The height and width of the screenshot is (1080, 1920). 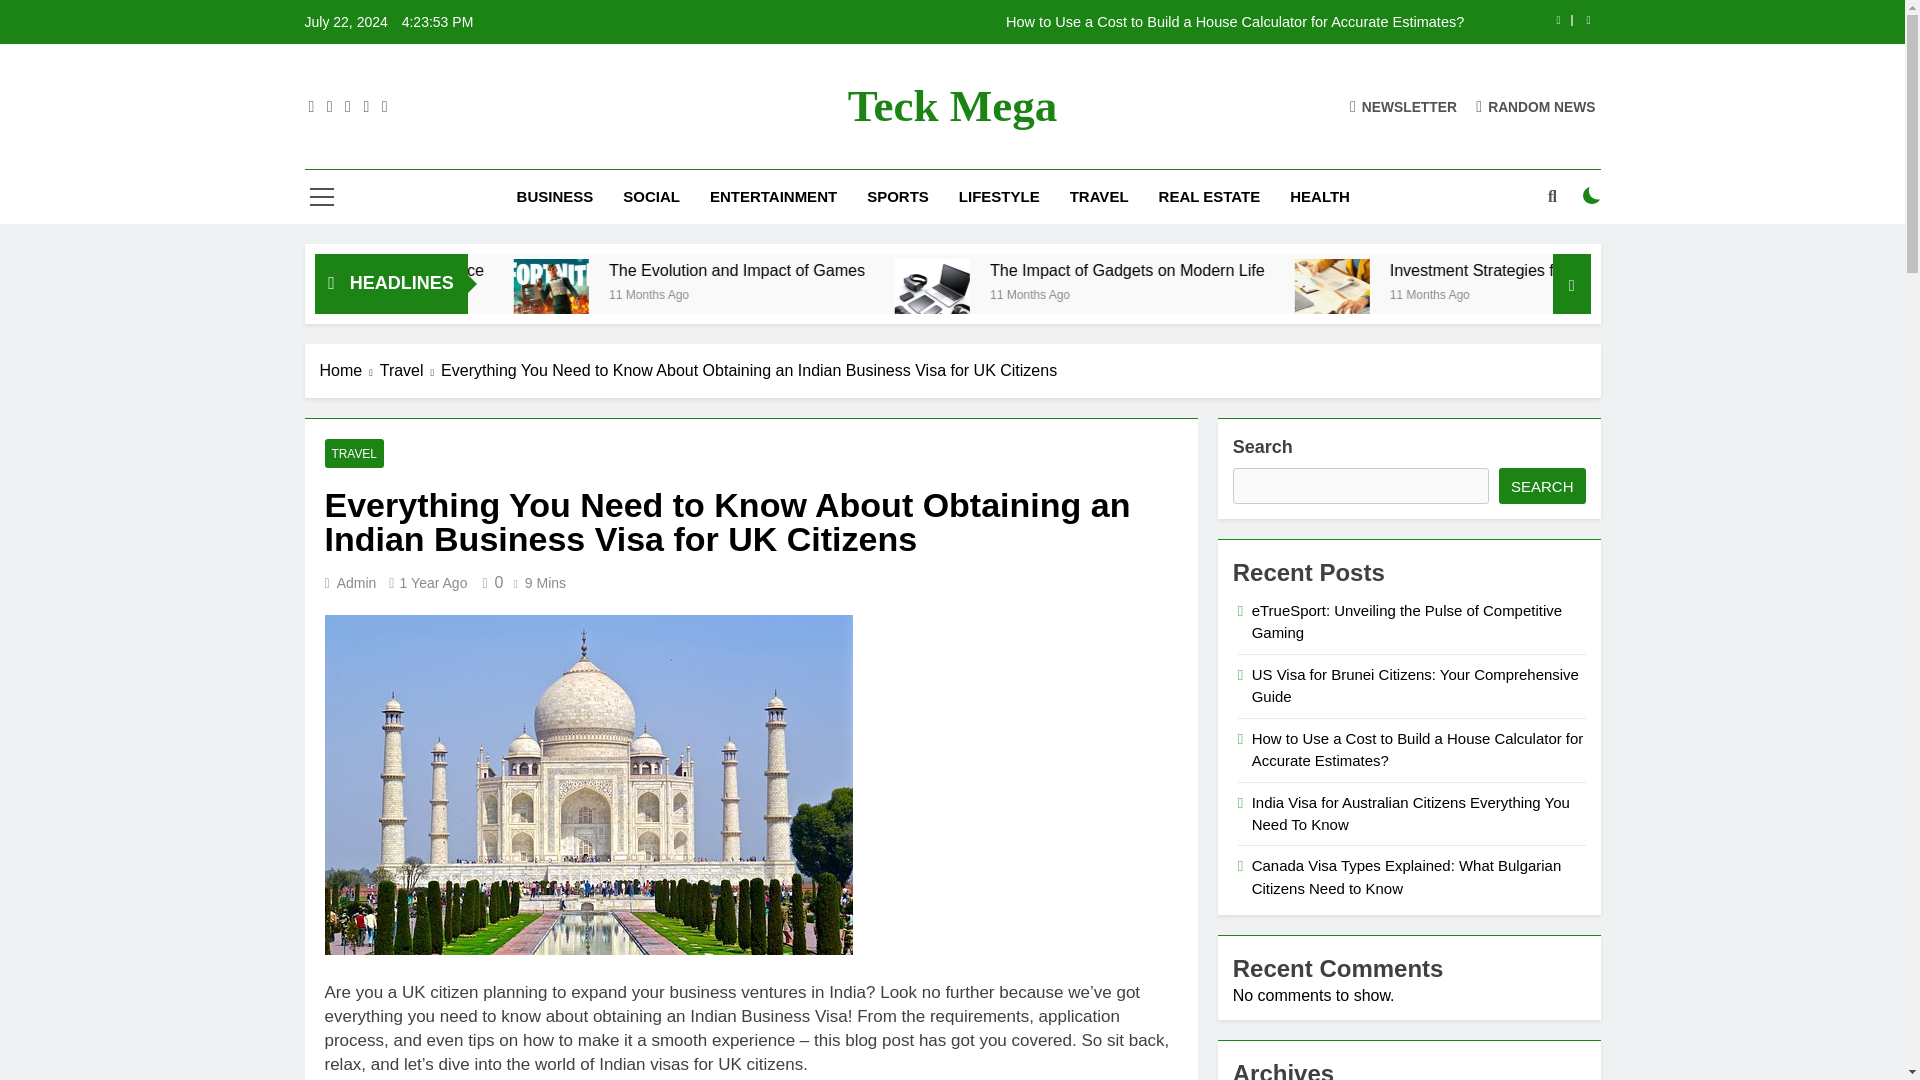 I want to click on Home Improvement: Enhancing Your Living Space, so click(x=616, y=270).